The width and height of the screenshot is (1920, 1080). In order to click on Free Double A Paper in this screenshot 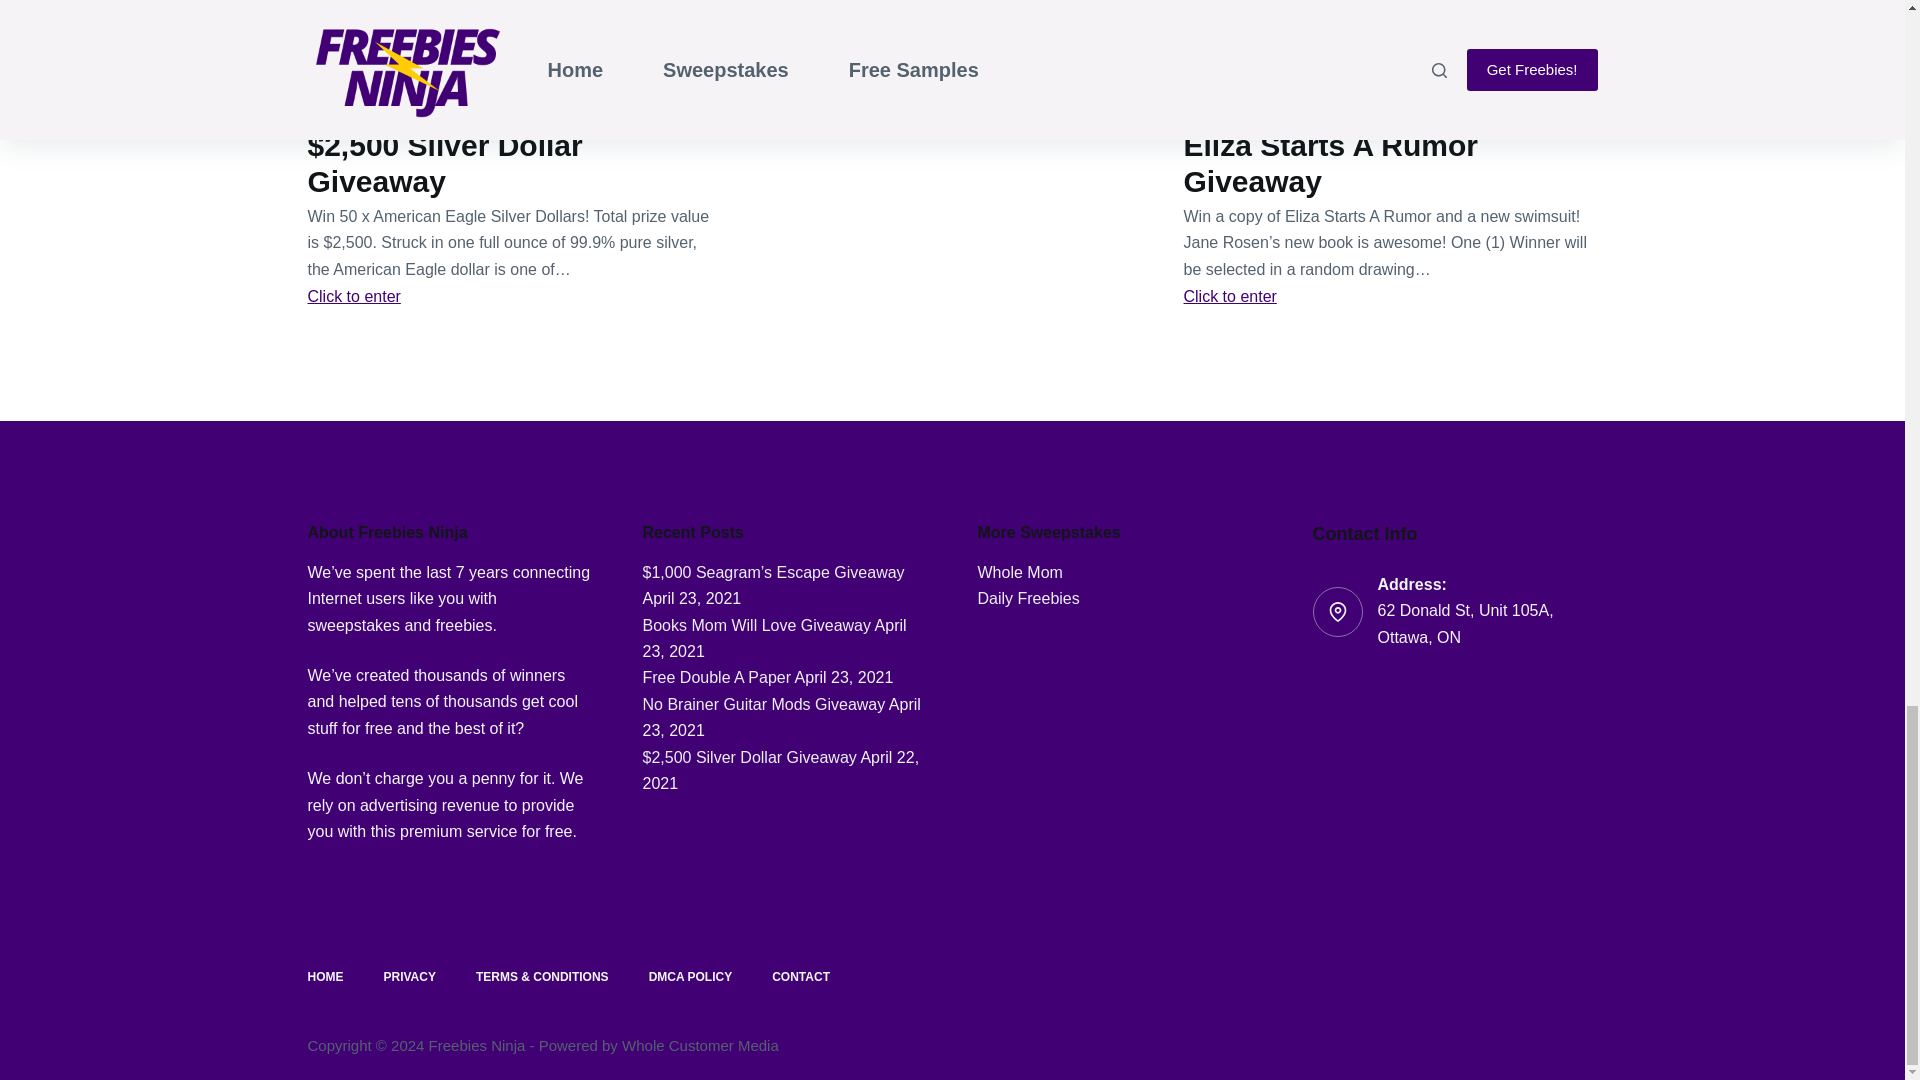, I will do `click(716, 676)`.